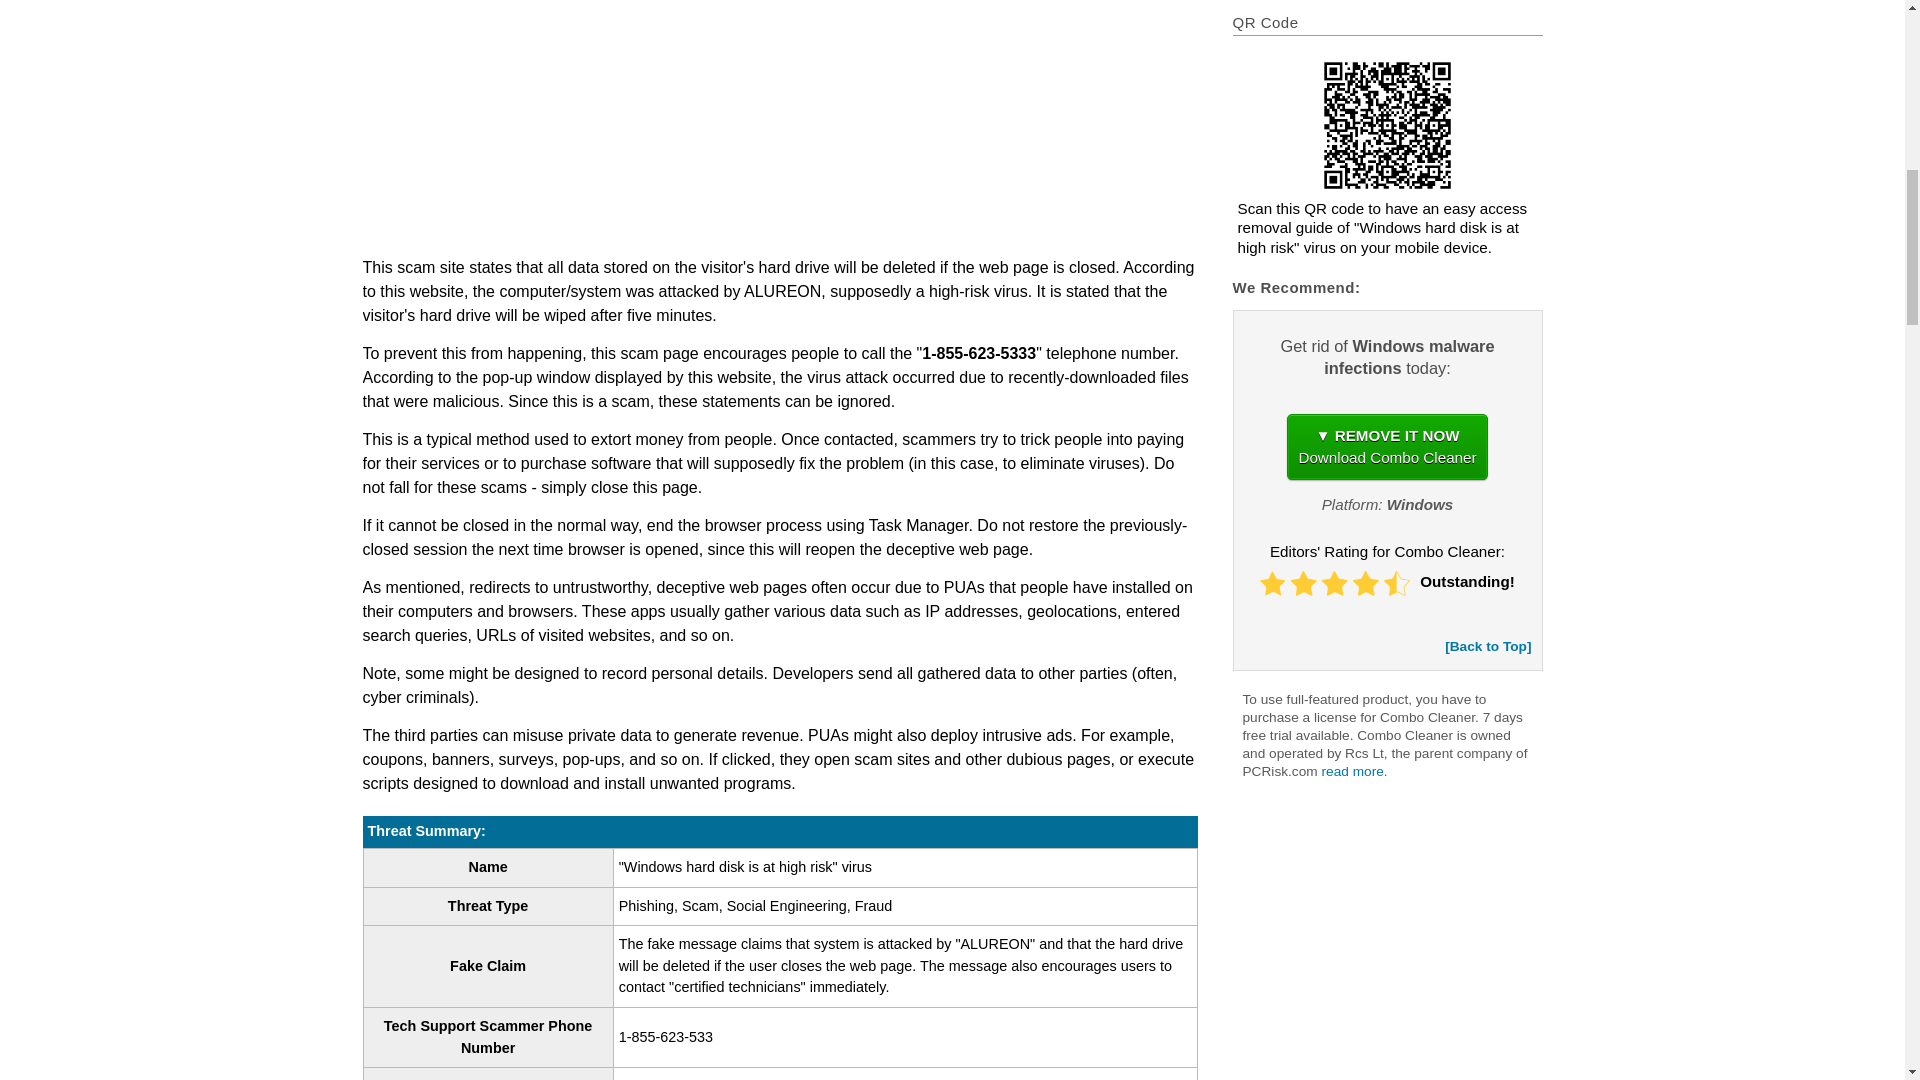 The height and width of the screenshot is (1080, 1920). Describe the element at coordinates (1353, 770) in the screenshot. I see `Read more about us` at that location.